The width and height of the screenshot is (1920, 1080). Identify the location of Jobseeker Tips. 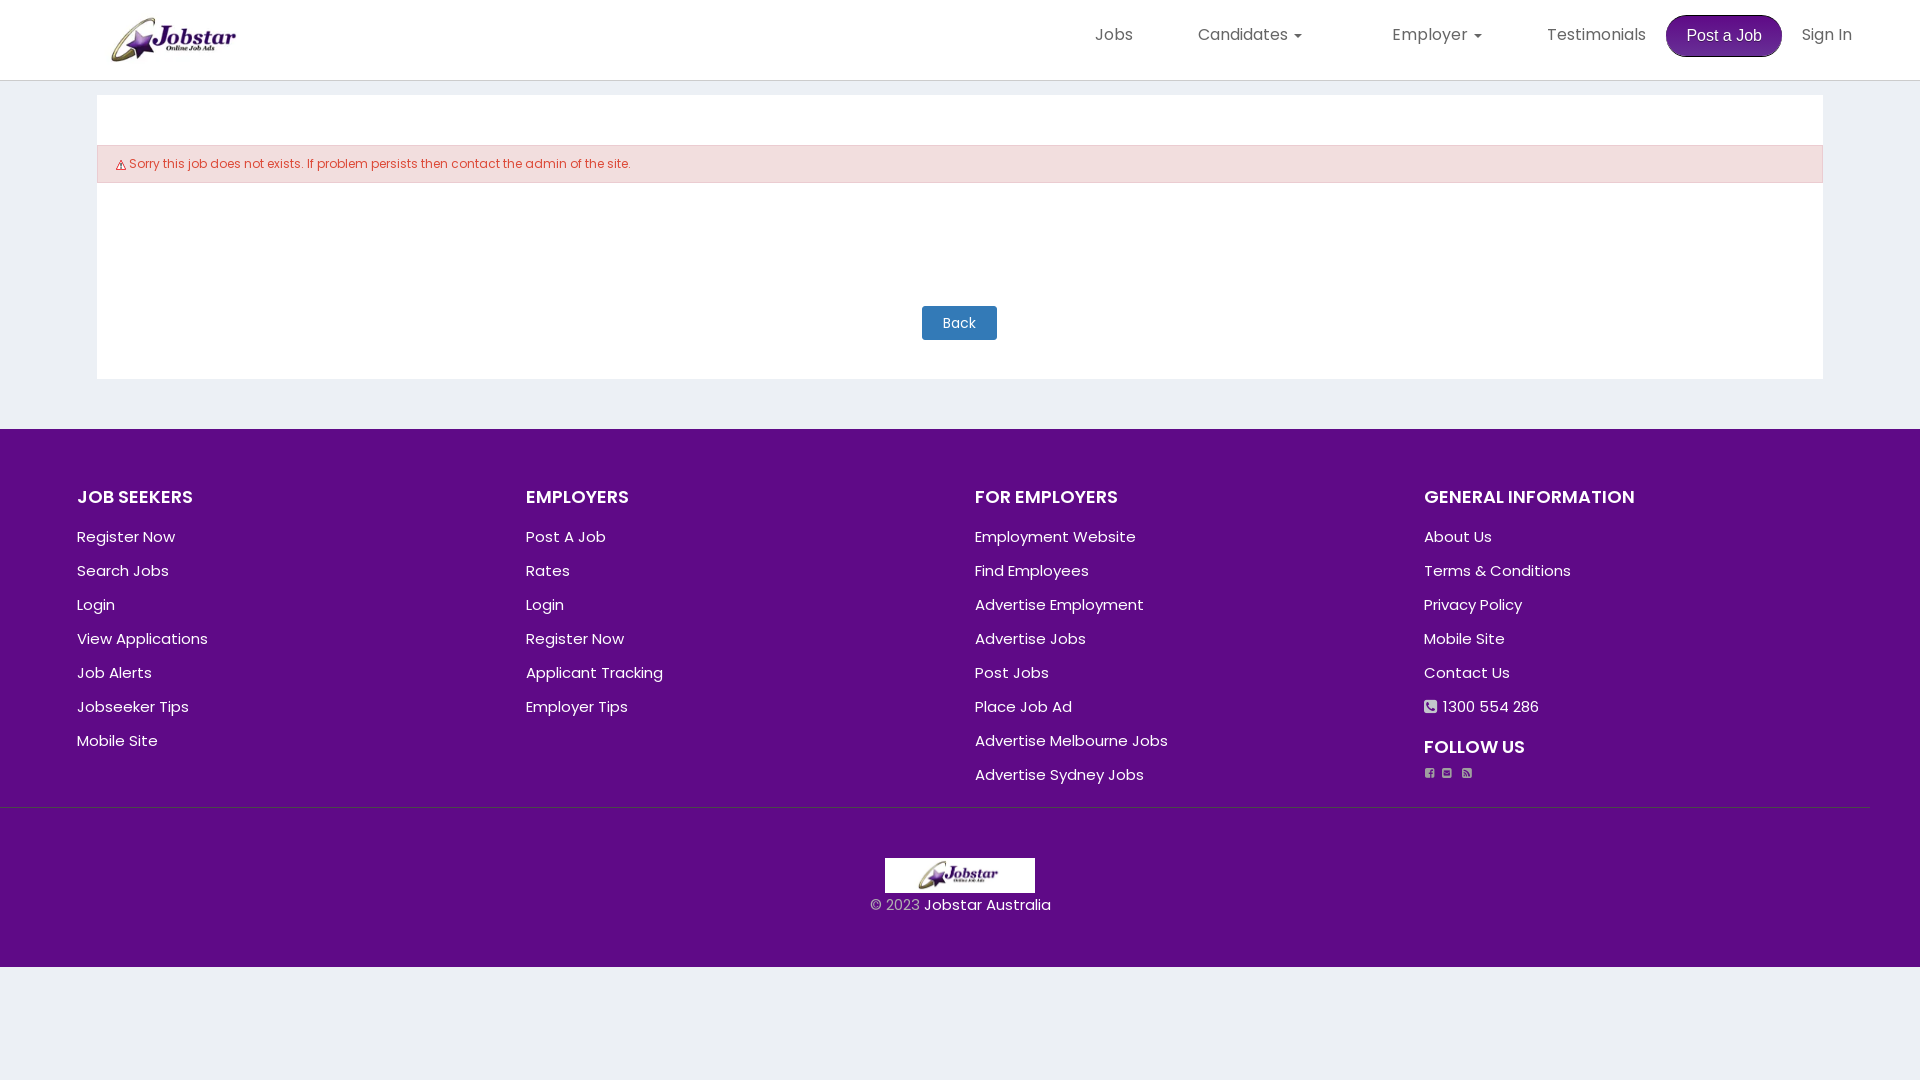
(133, 706).